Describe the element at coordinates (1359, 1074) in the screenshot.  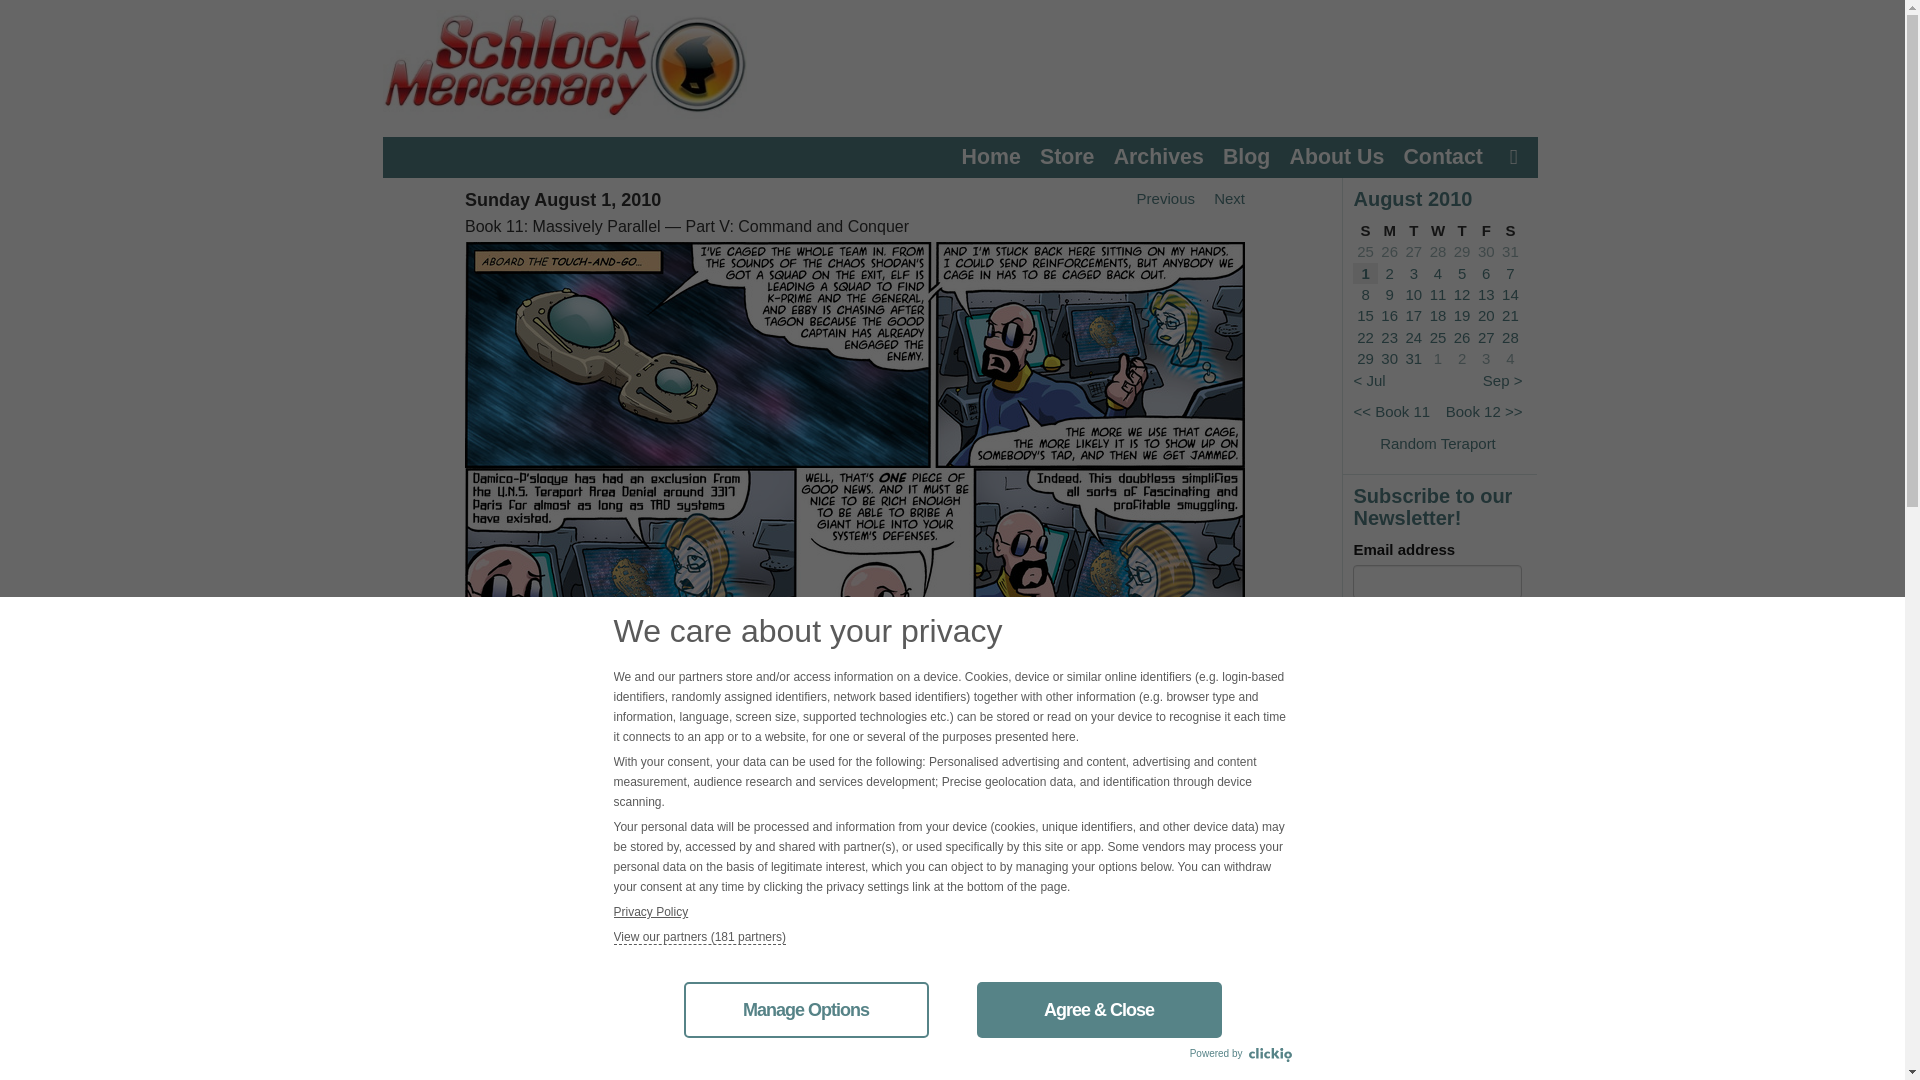
I see `true` at that location.